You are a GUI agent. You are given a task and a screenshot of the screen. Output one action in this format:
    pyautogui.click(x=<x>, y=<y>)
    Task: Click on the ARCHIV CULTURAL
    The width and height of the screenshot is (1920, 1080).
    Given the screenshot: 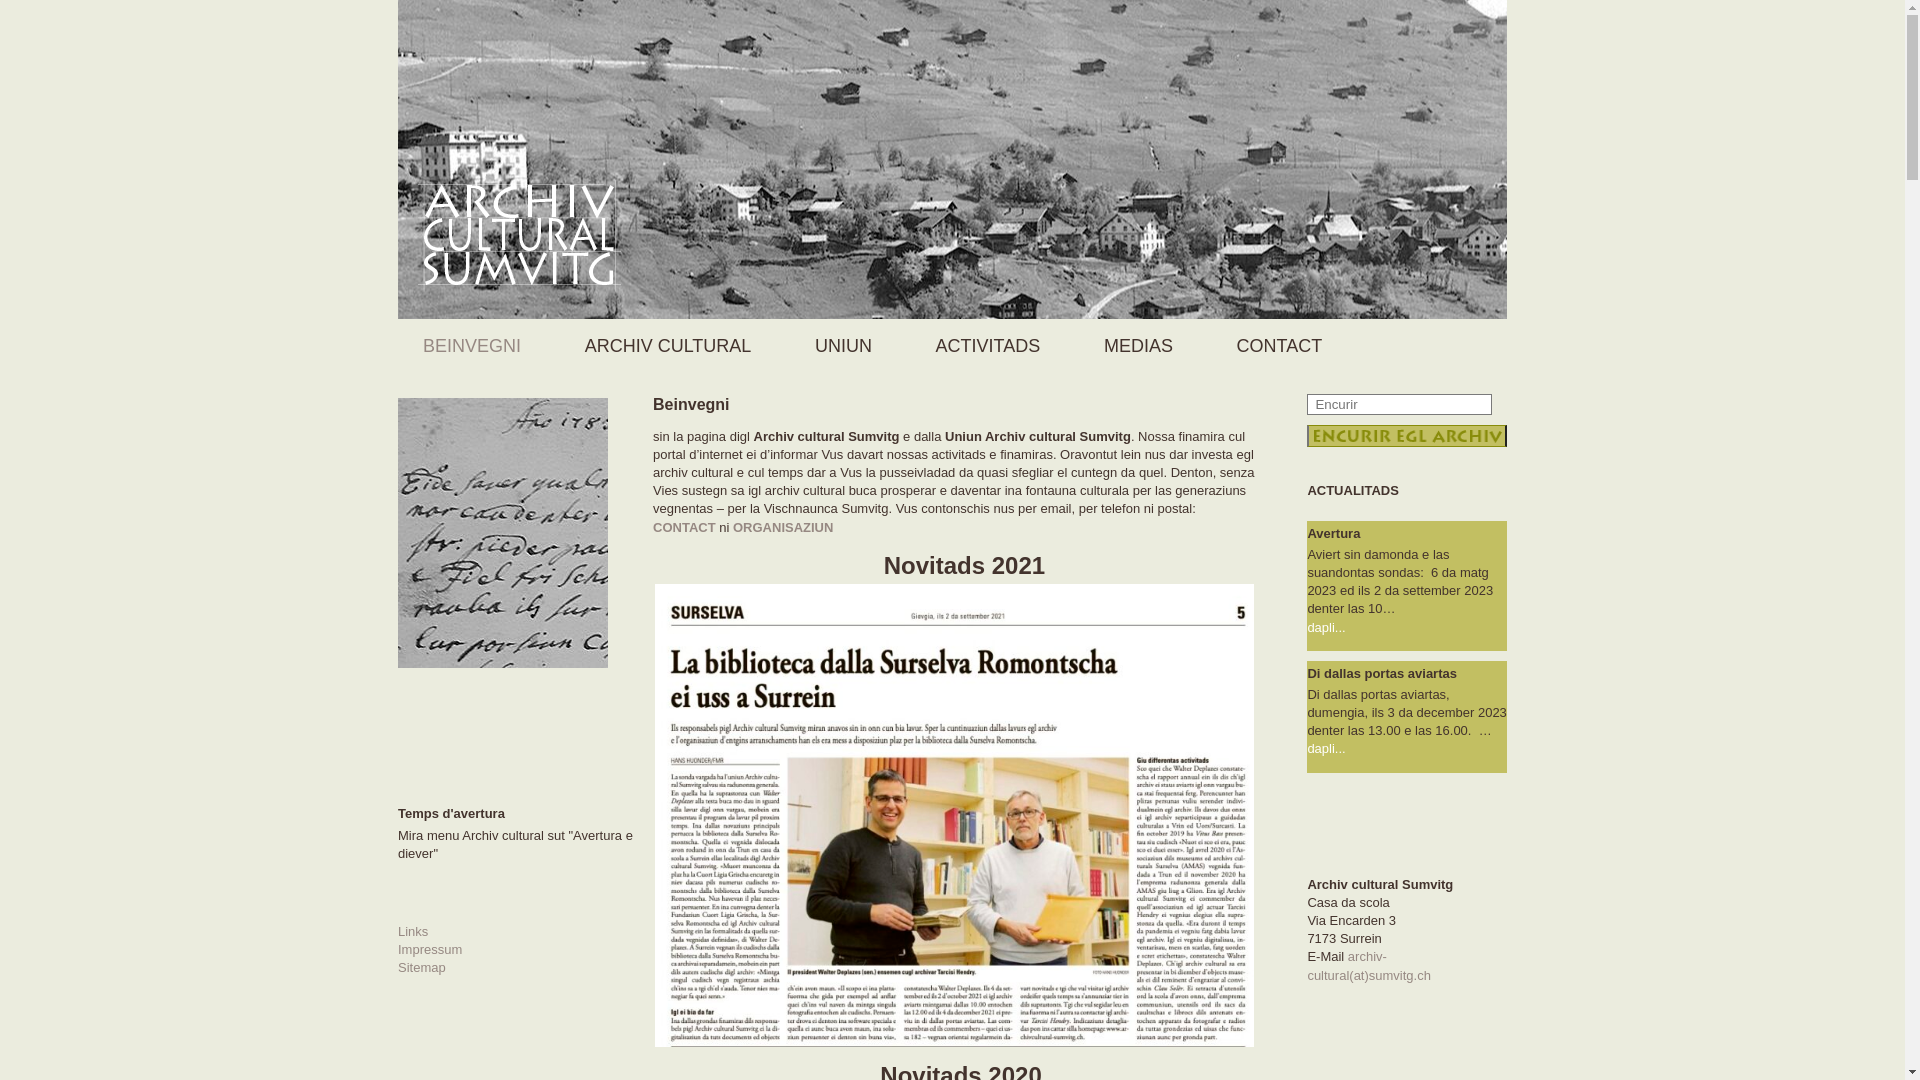 What is the action you would take?
    pyautogui.click(x=674, y=346)
    